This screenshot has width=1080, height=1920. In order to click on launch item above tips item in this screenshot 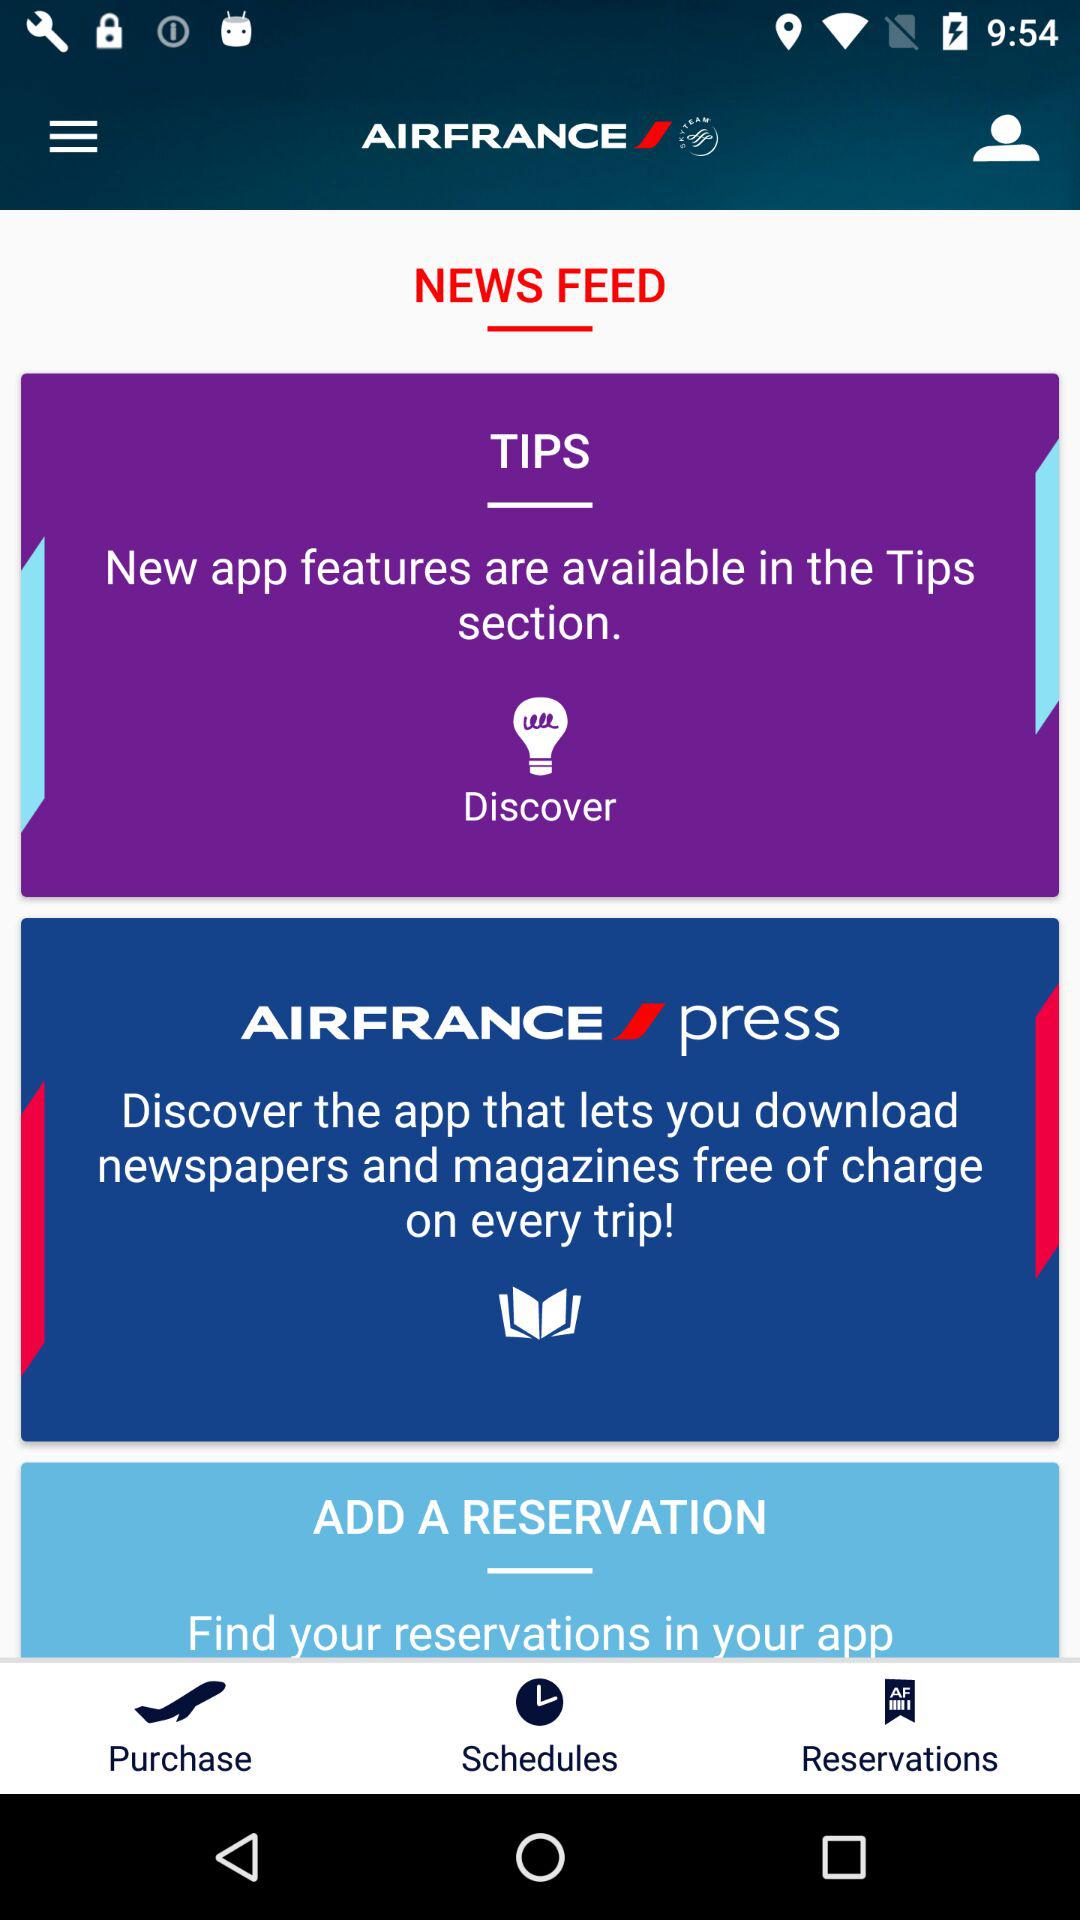, I will do `click(73, 136)`.